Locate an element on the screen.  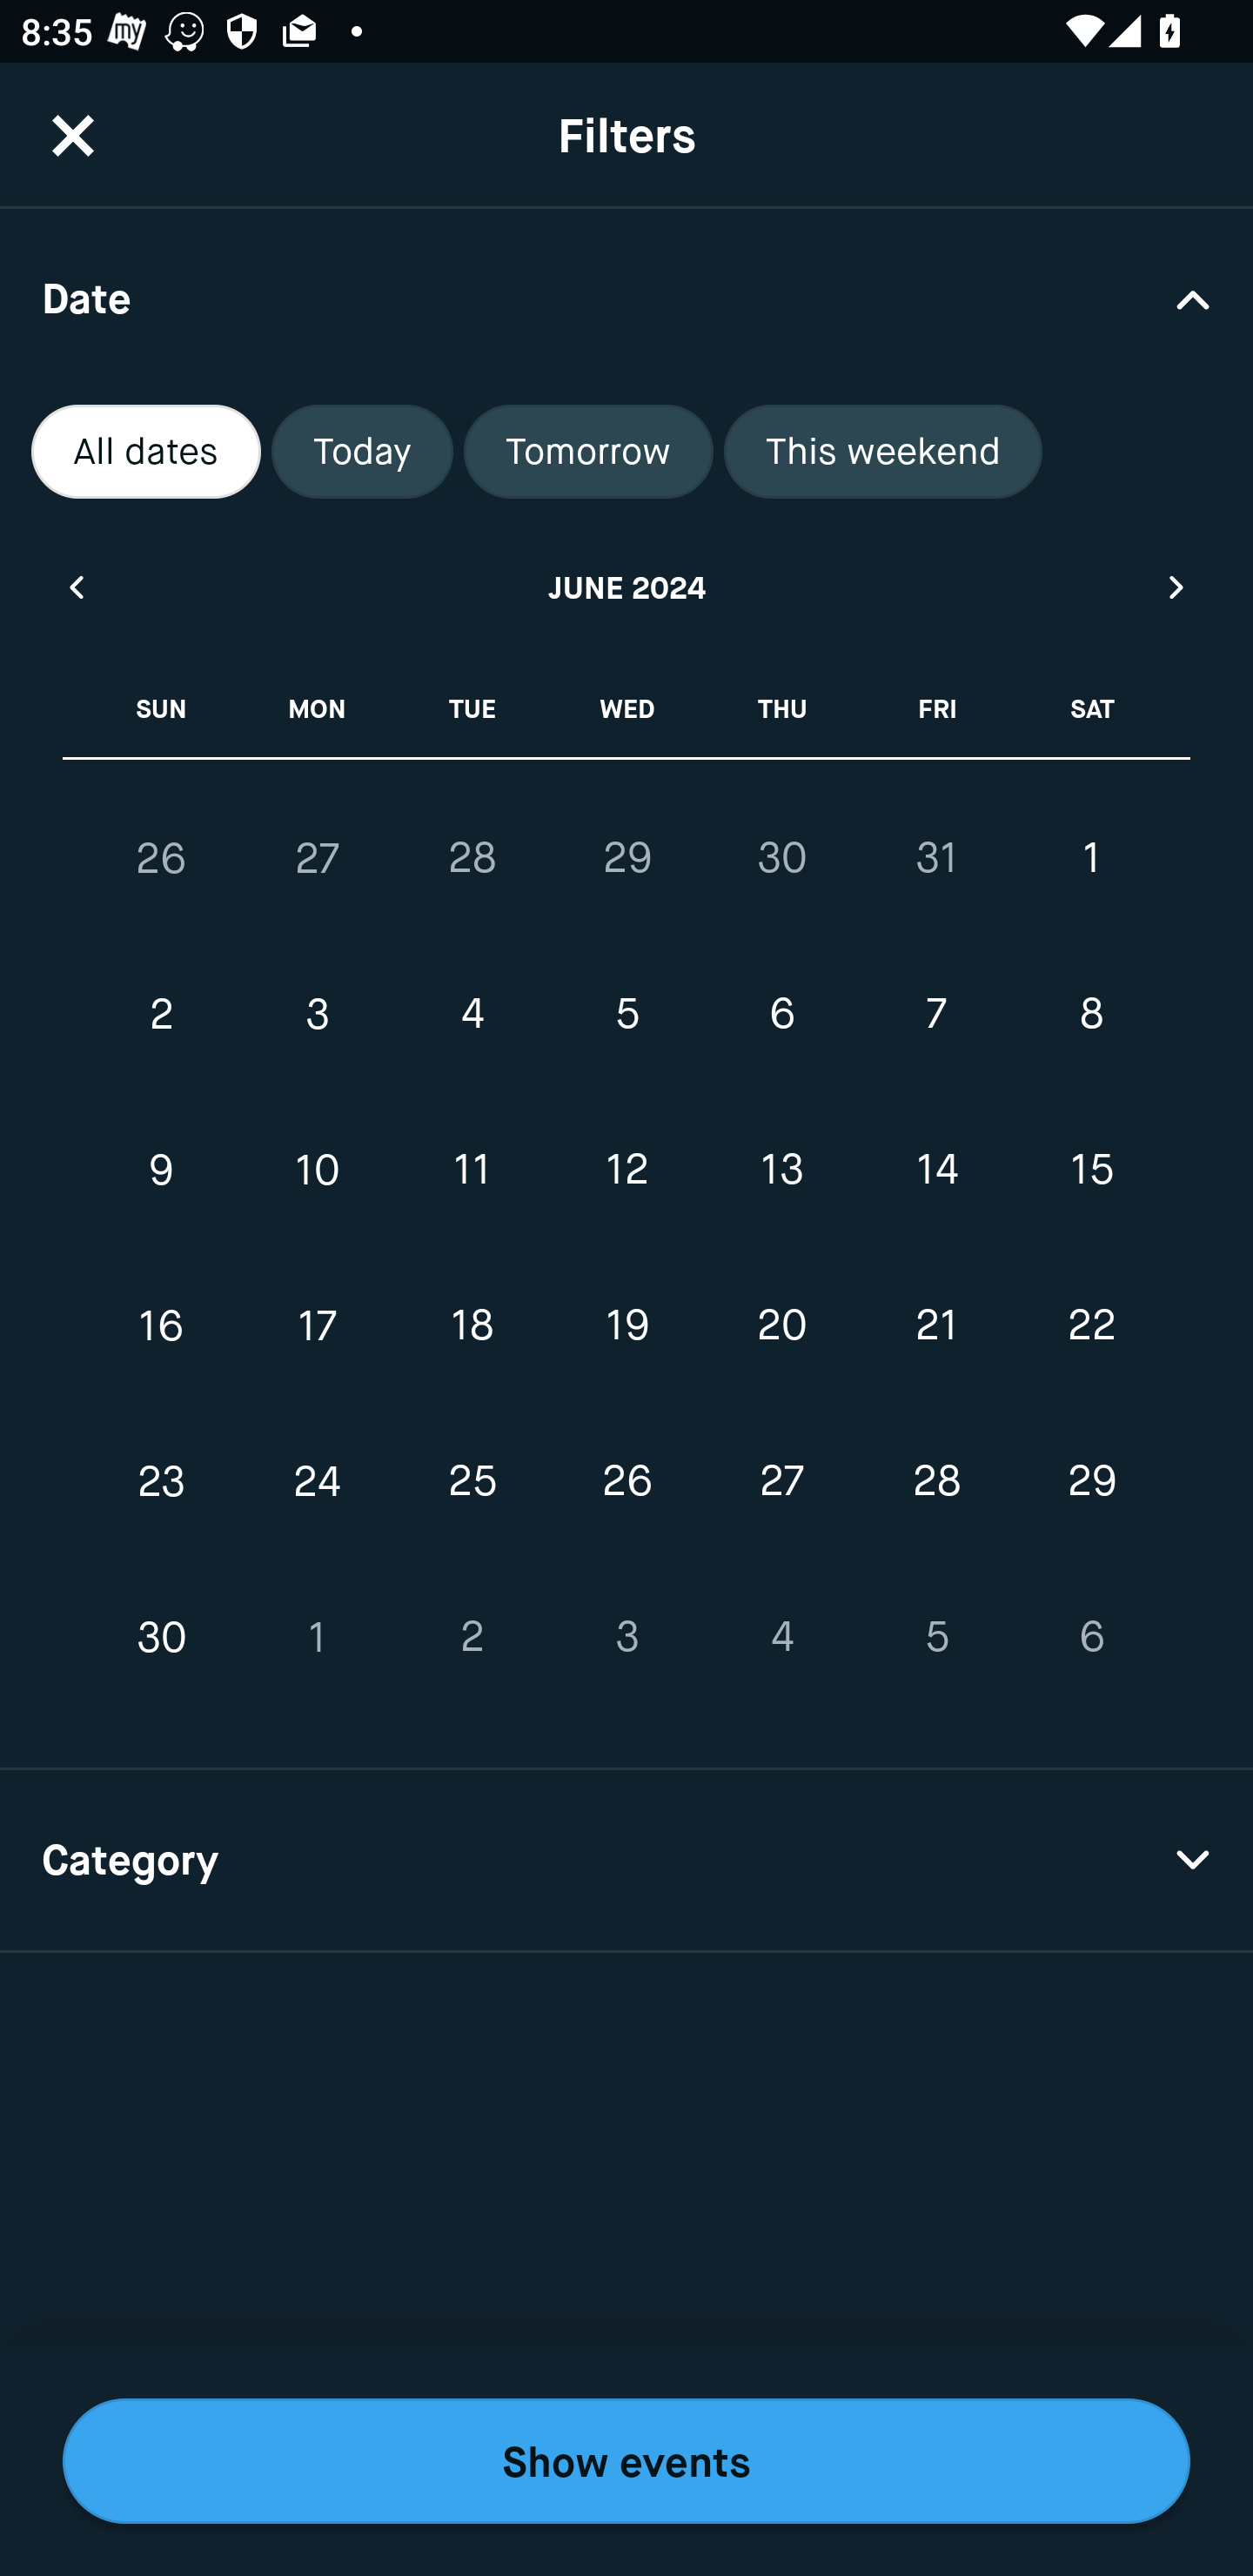
Next is located at coordinates (1177, 587).